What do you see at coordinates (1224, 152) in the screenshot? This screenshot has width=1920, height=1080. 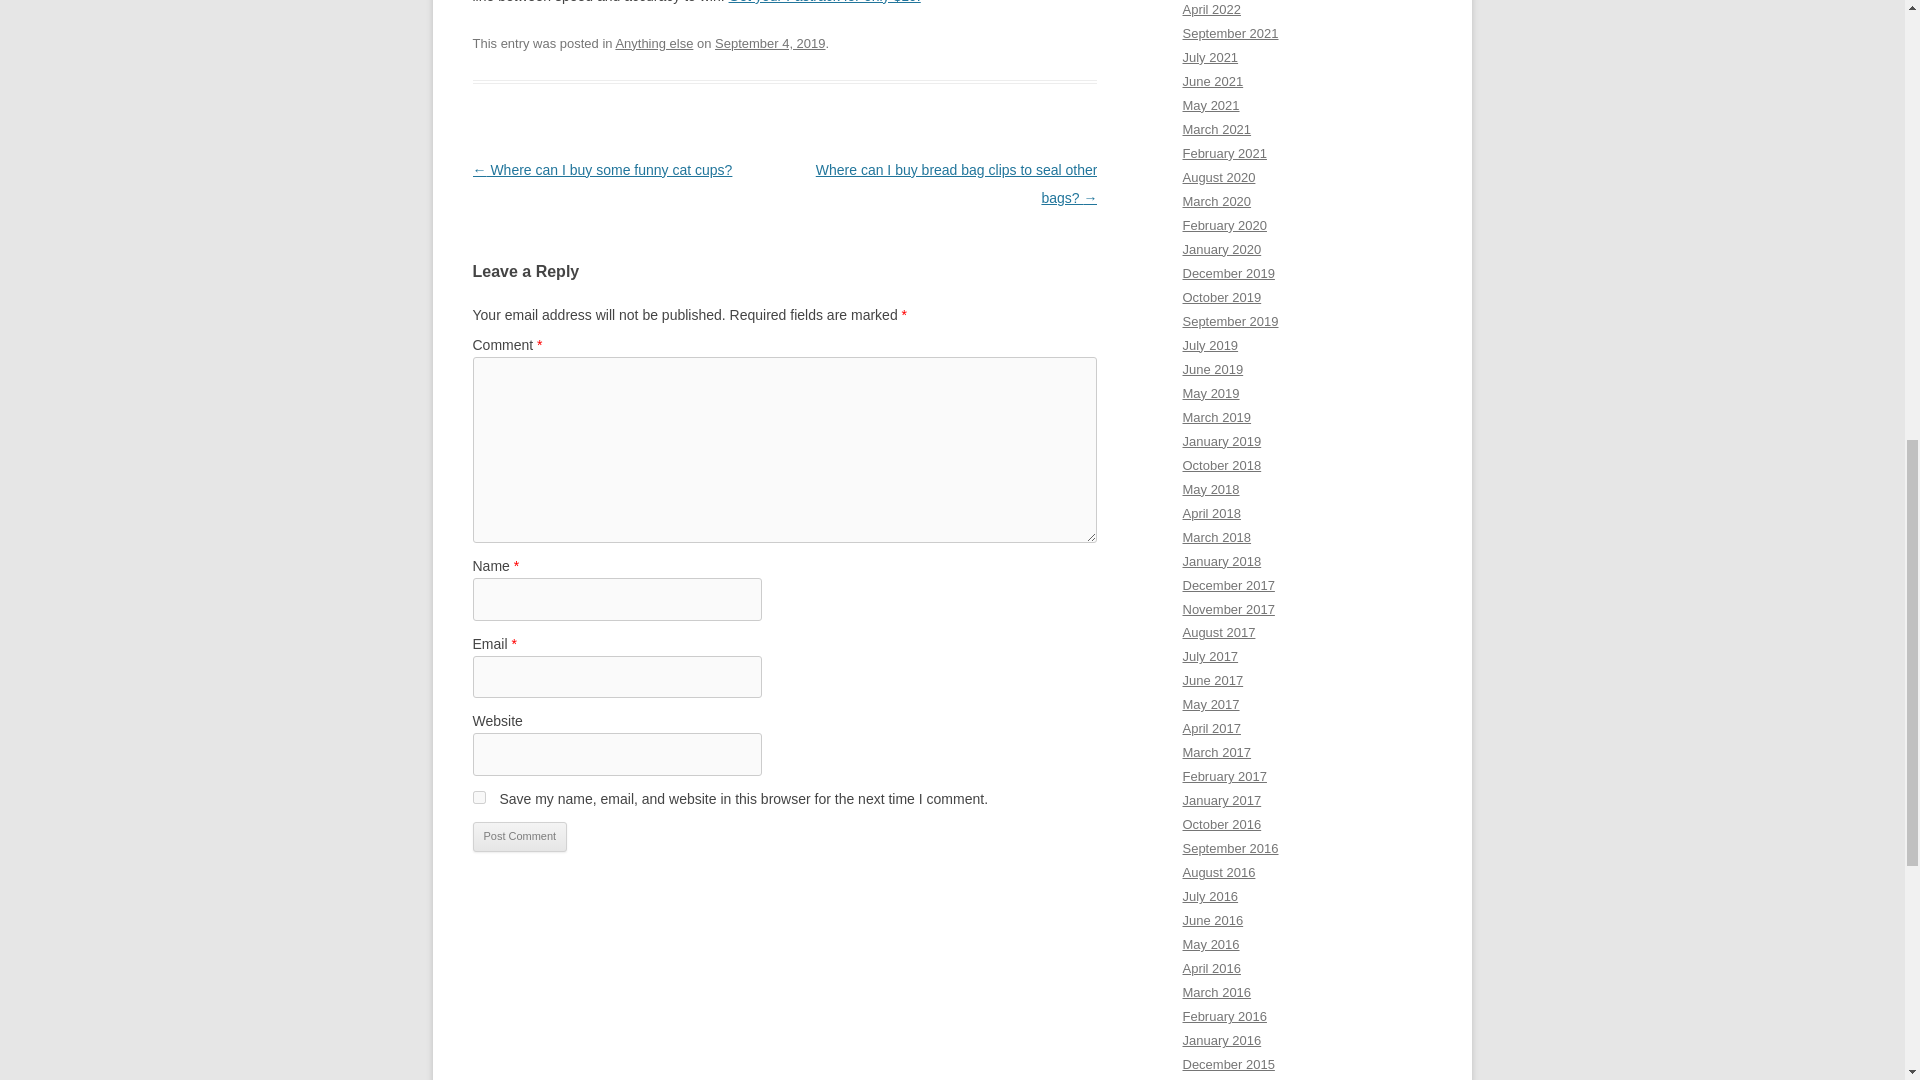 I see `February 2021` at bounding box center [1224, 152].